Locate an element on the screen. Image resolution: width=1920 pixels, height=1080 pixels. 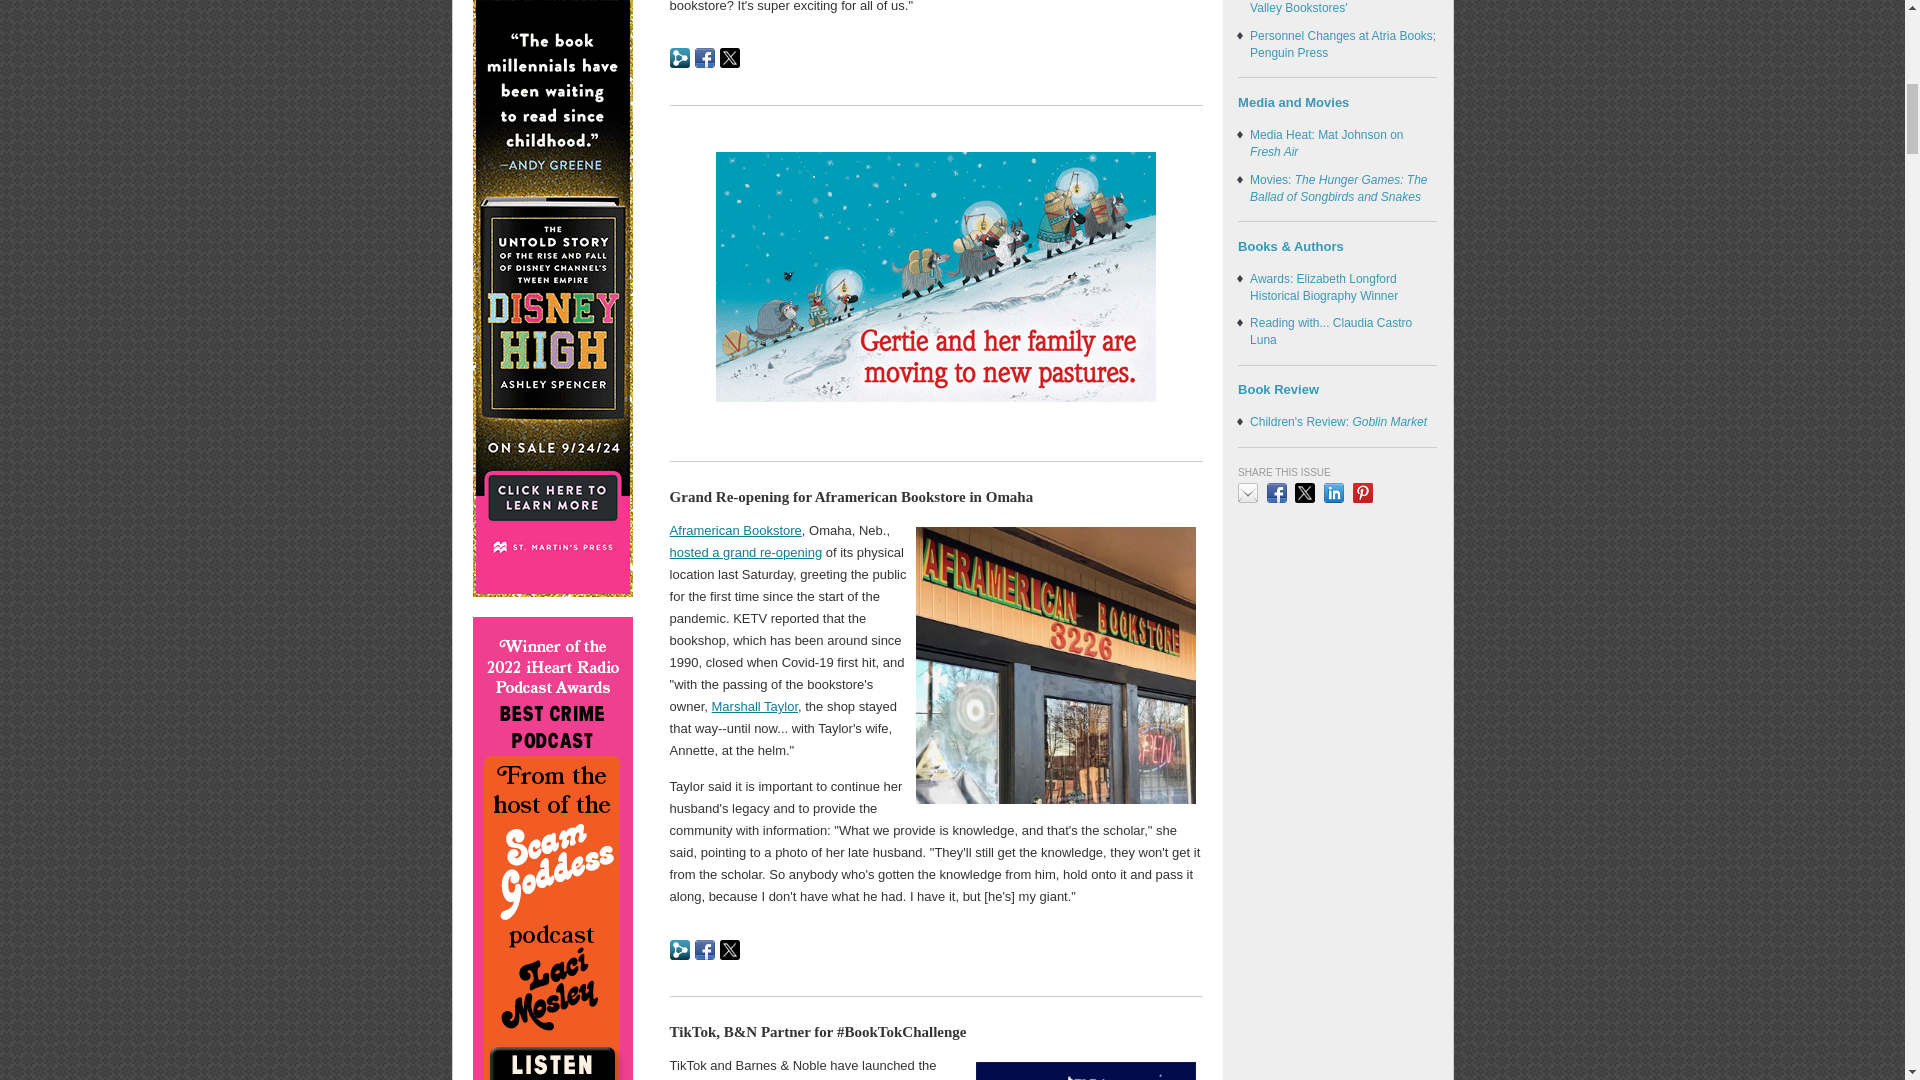
Marshall Taylor is located at coordinates (755, 706).